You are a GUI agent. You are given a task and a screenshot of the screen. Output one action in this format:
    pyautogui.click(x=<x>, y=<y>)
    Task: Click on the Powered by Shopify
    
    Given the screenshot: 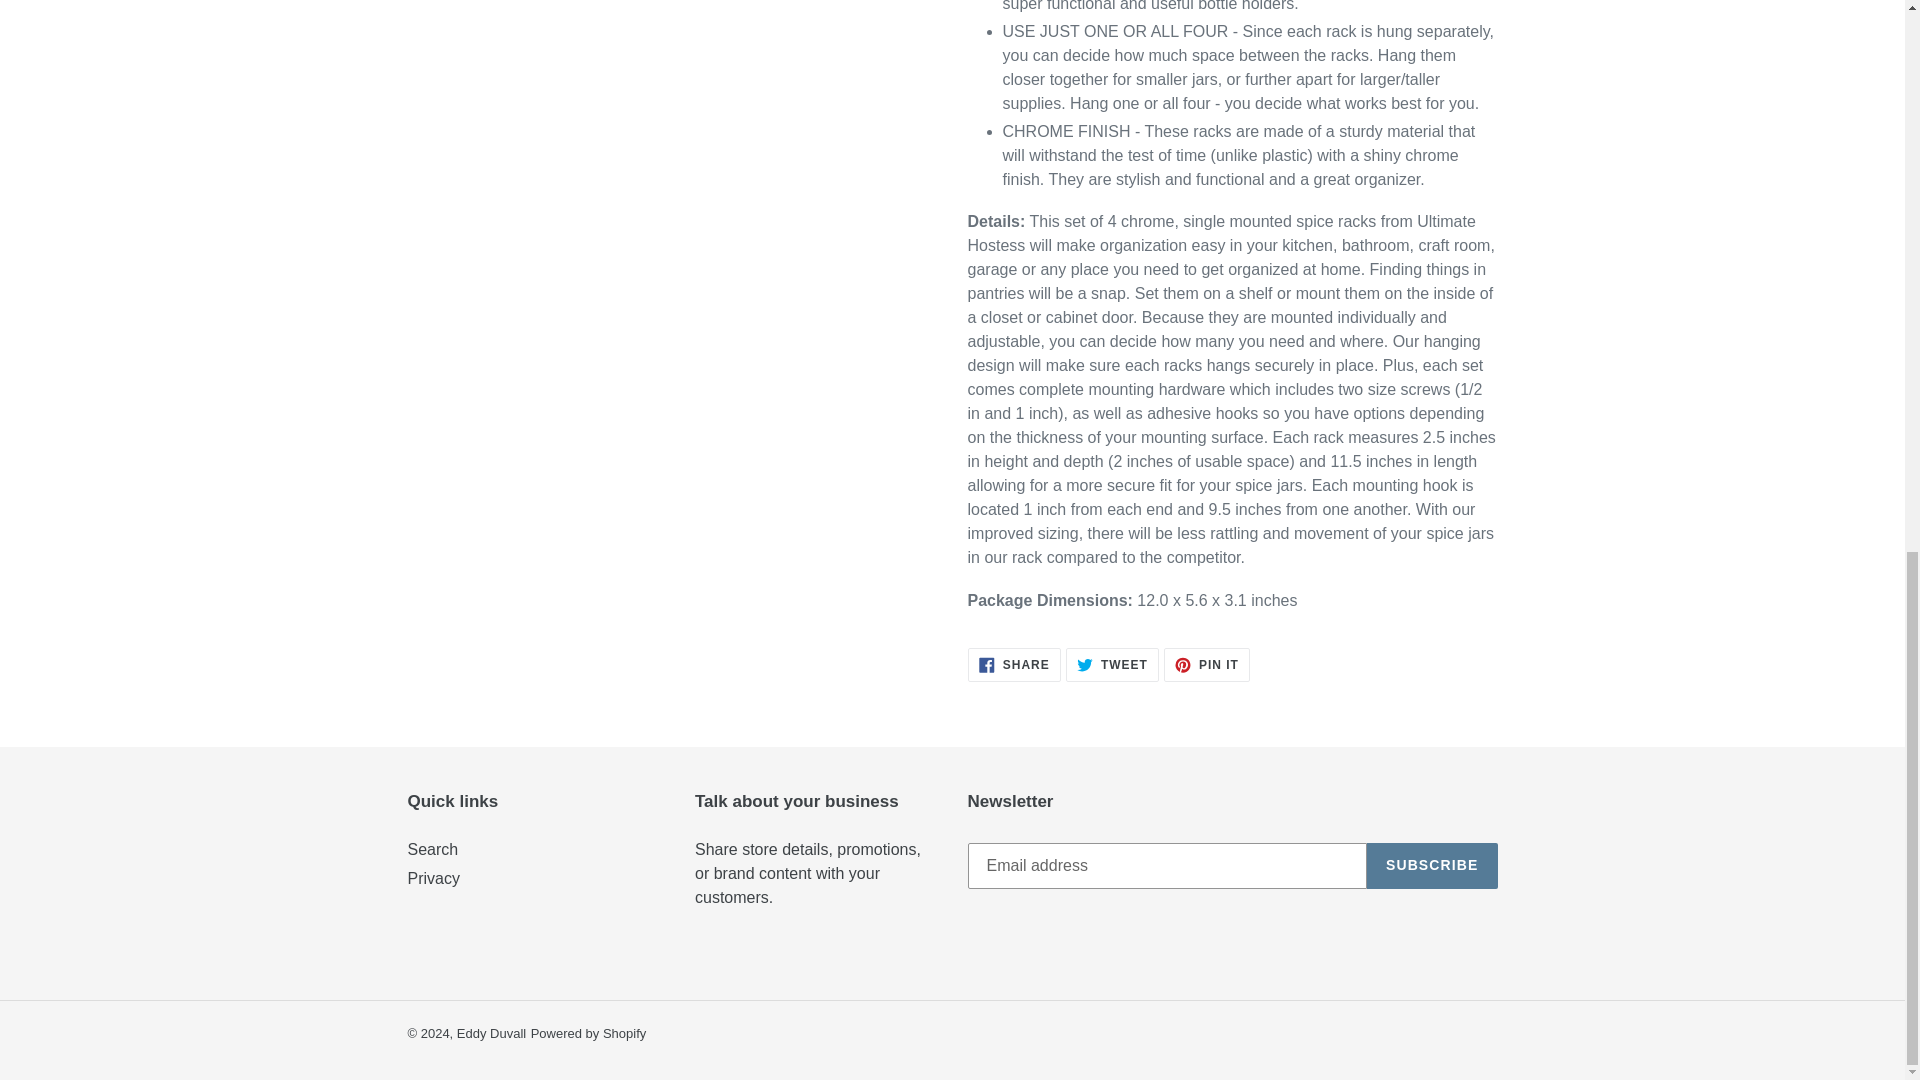 What is the action you would take?
    pyautogui.click(x=434, y=878)
    